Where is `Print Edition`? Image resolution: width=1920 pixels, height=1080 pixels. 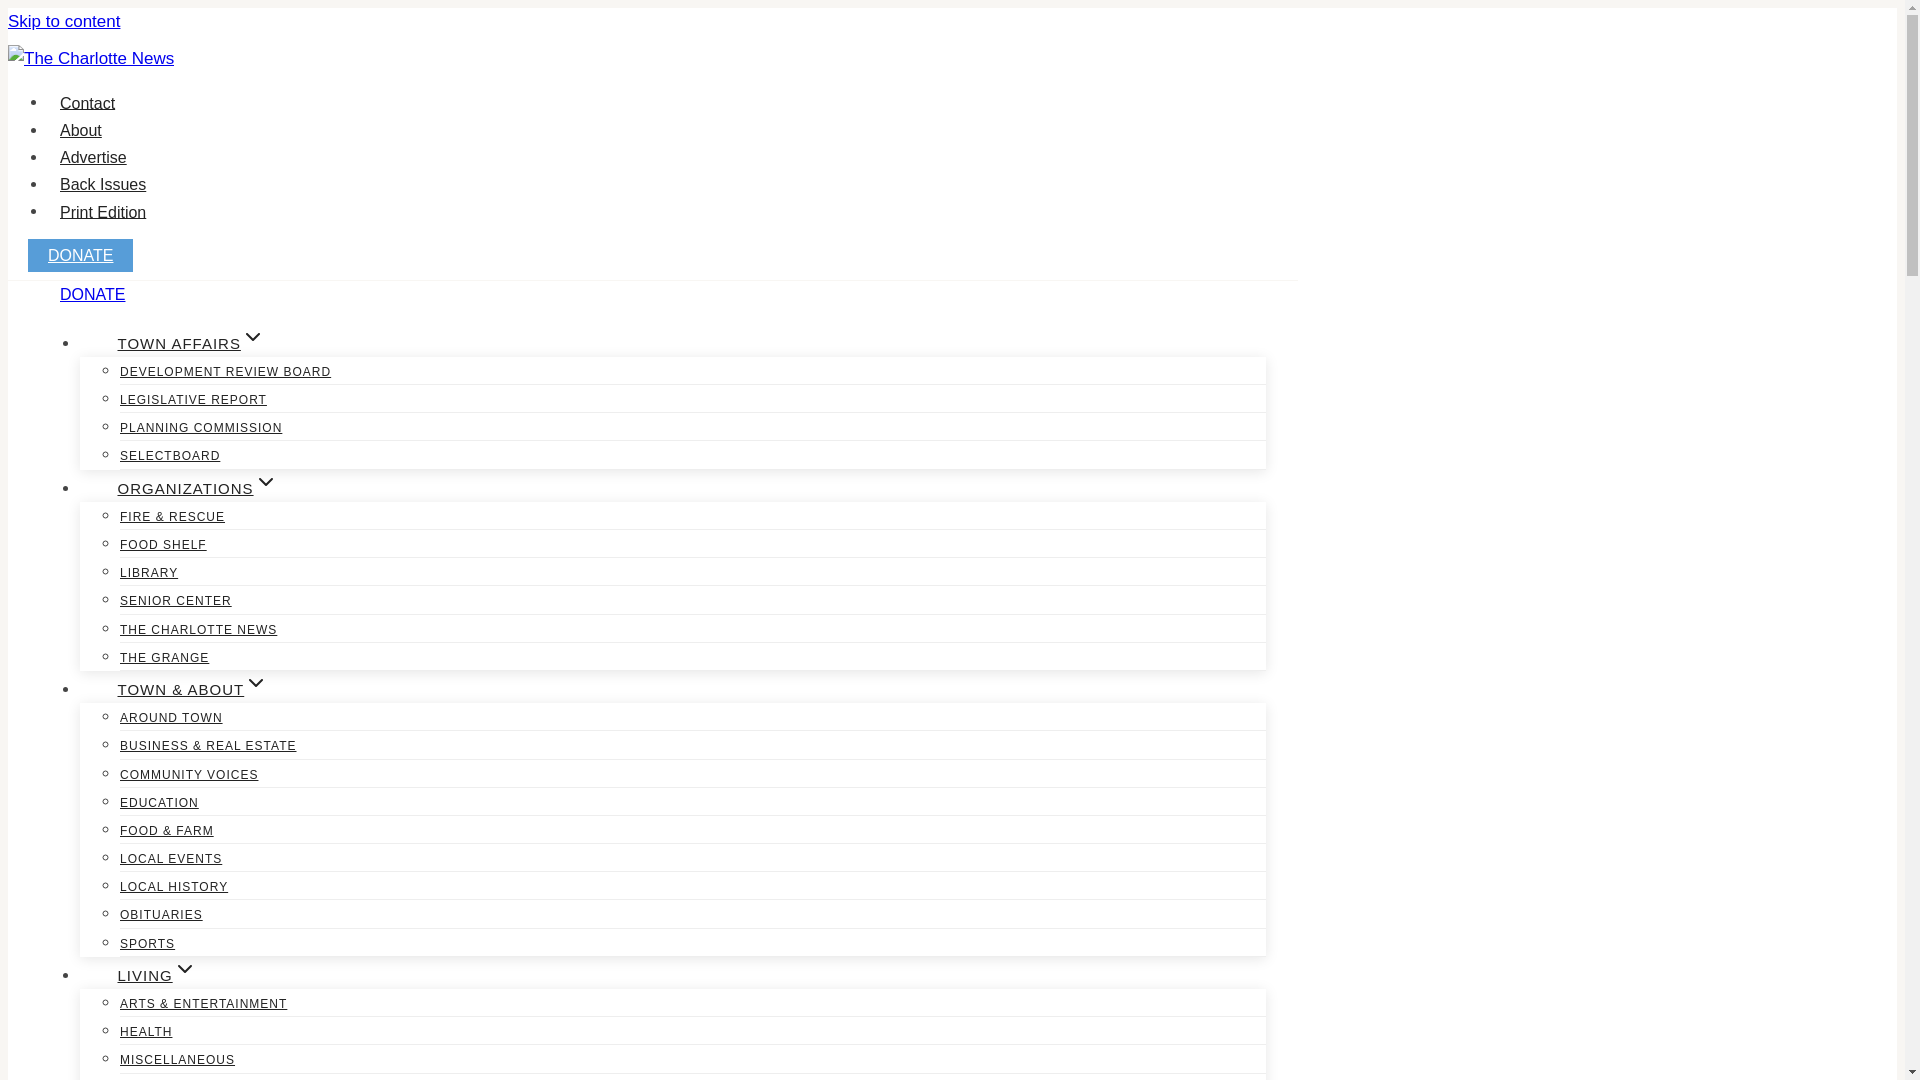
Print Edition is located at coordinates (102, 212).